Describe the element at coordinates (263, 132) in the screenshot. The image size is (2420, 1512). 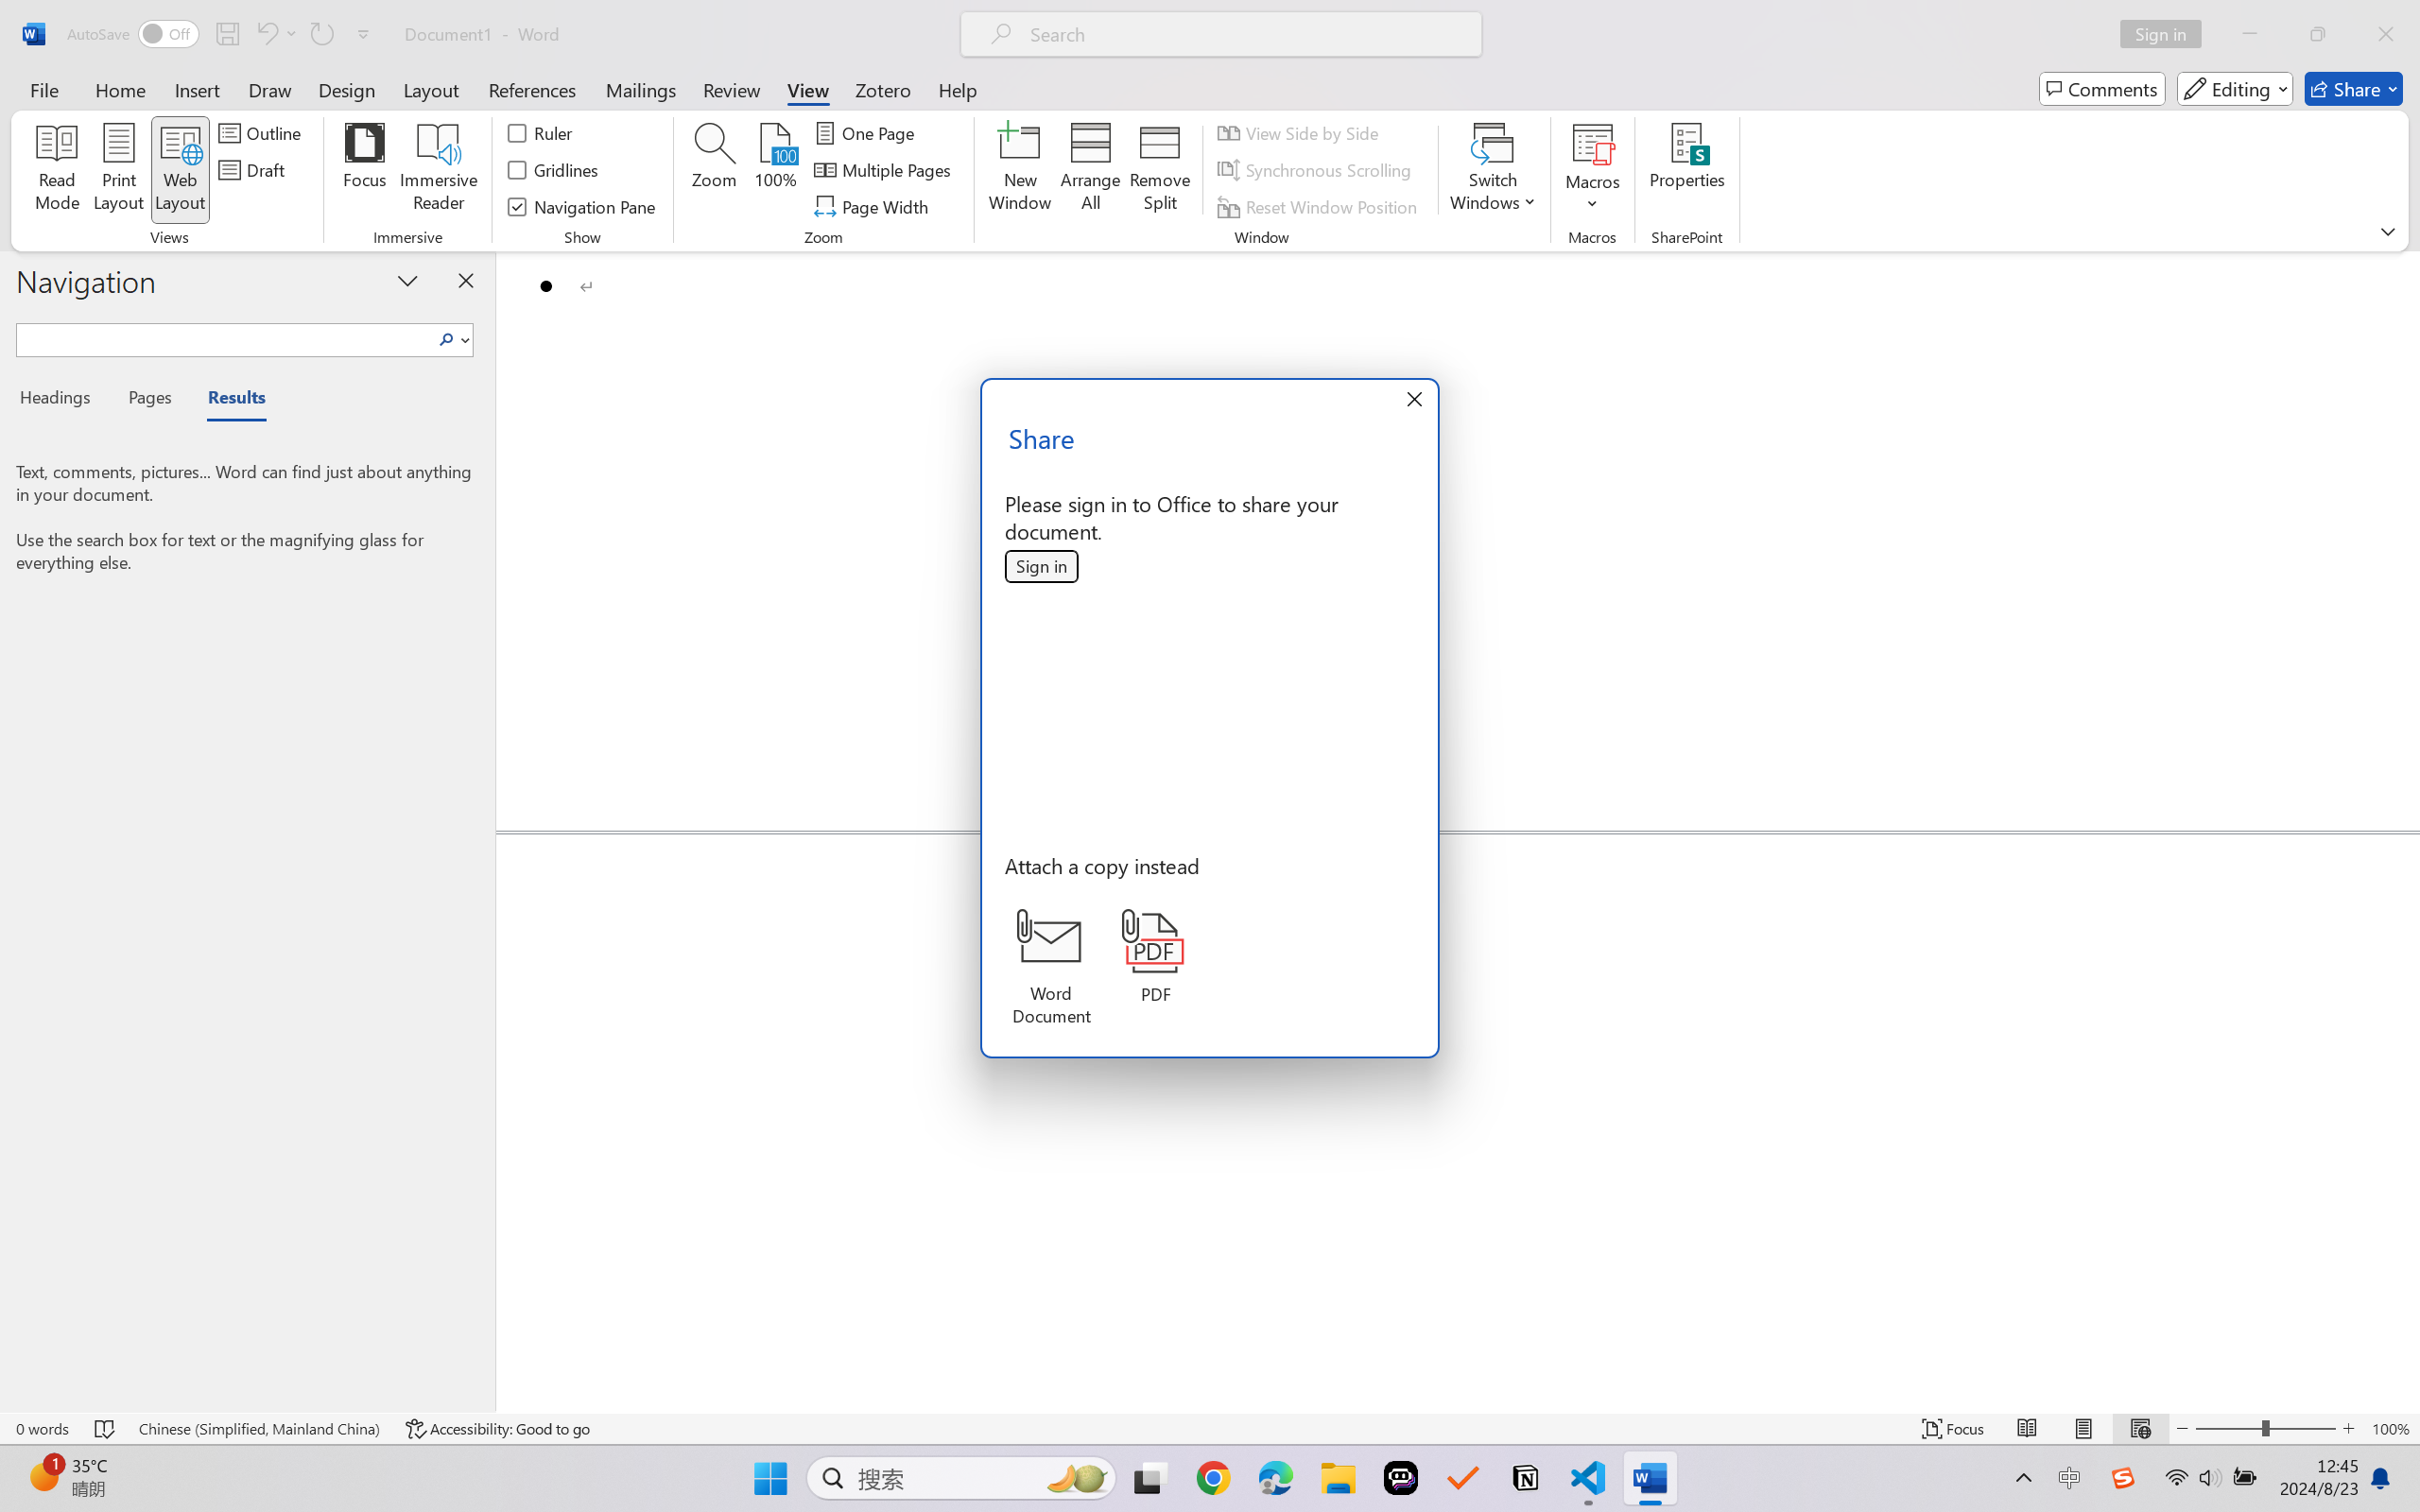
I see `Outline` at that location.